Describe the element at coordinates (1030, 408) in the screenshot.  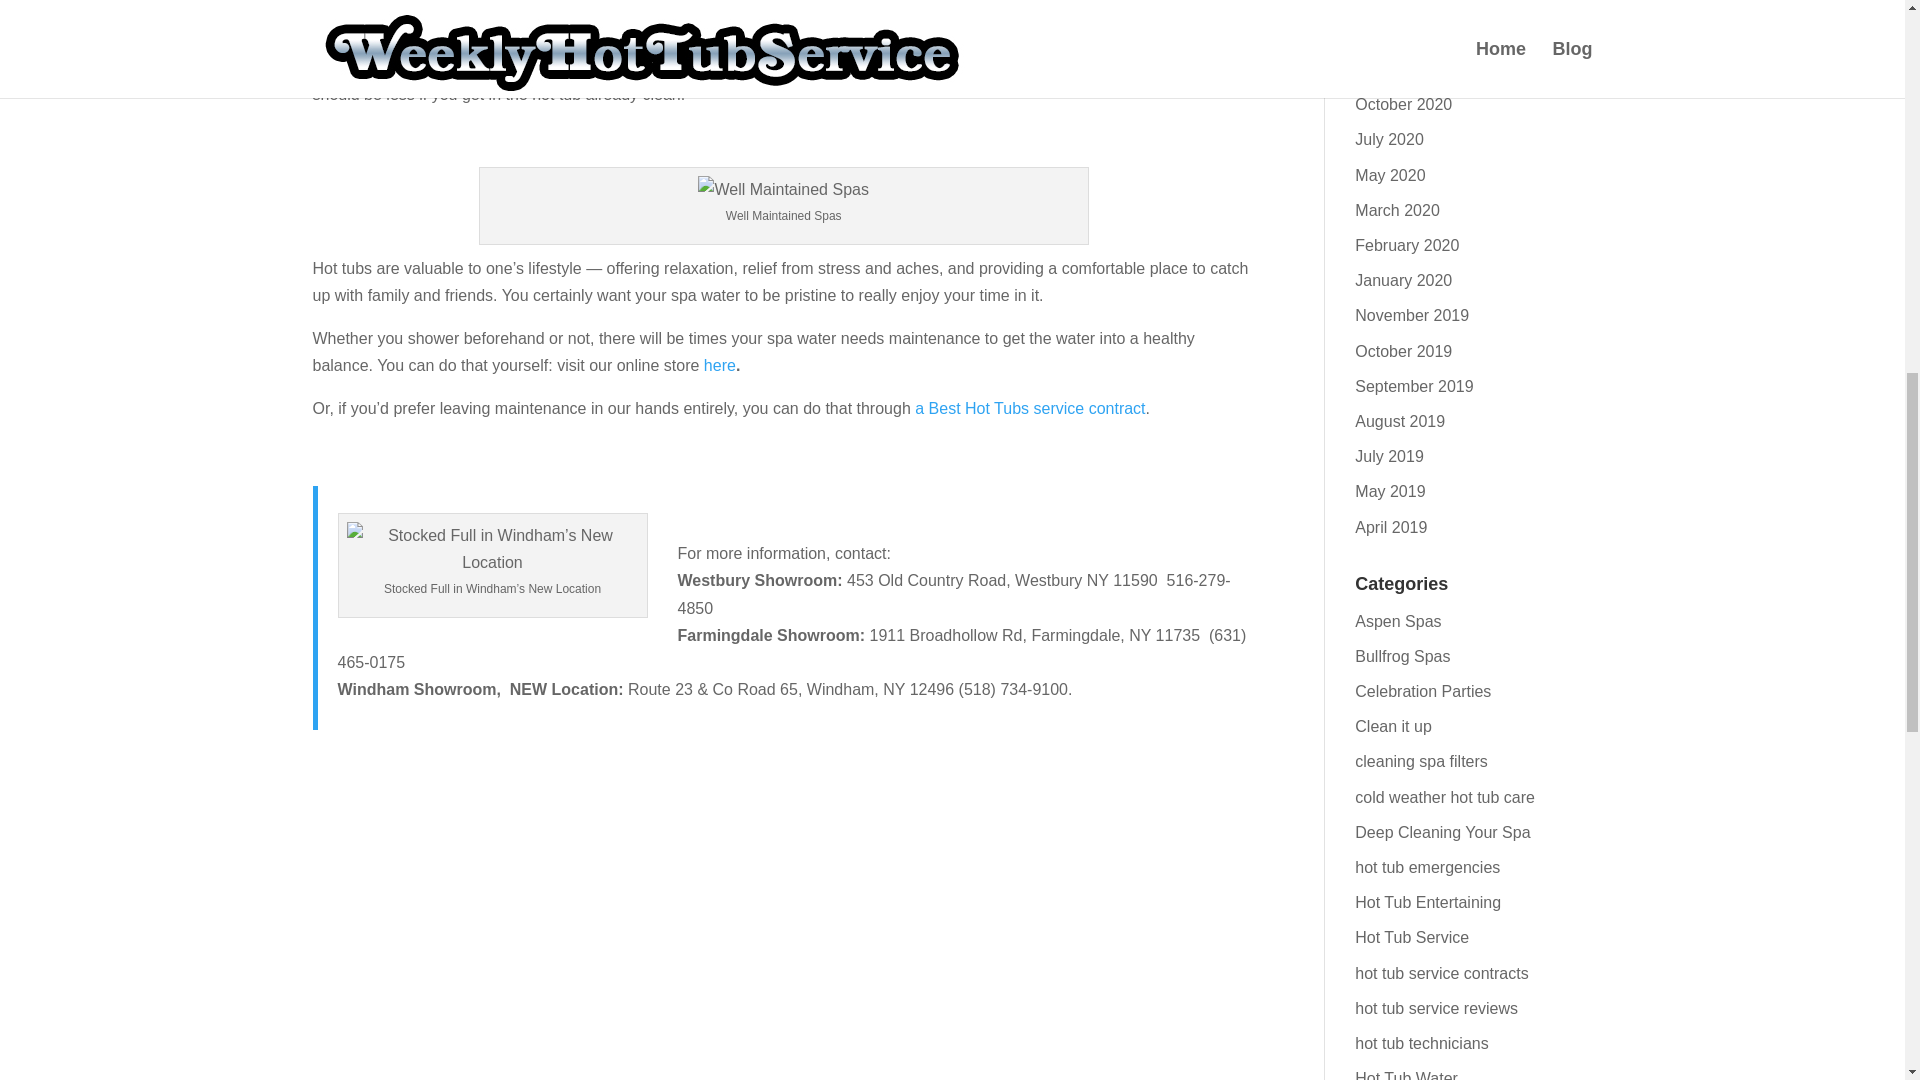
I see `a Best Hot Tubs service contract` at that location.